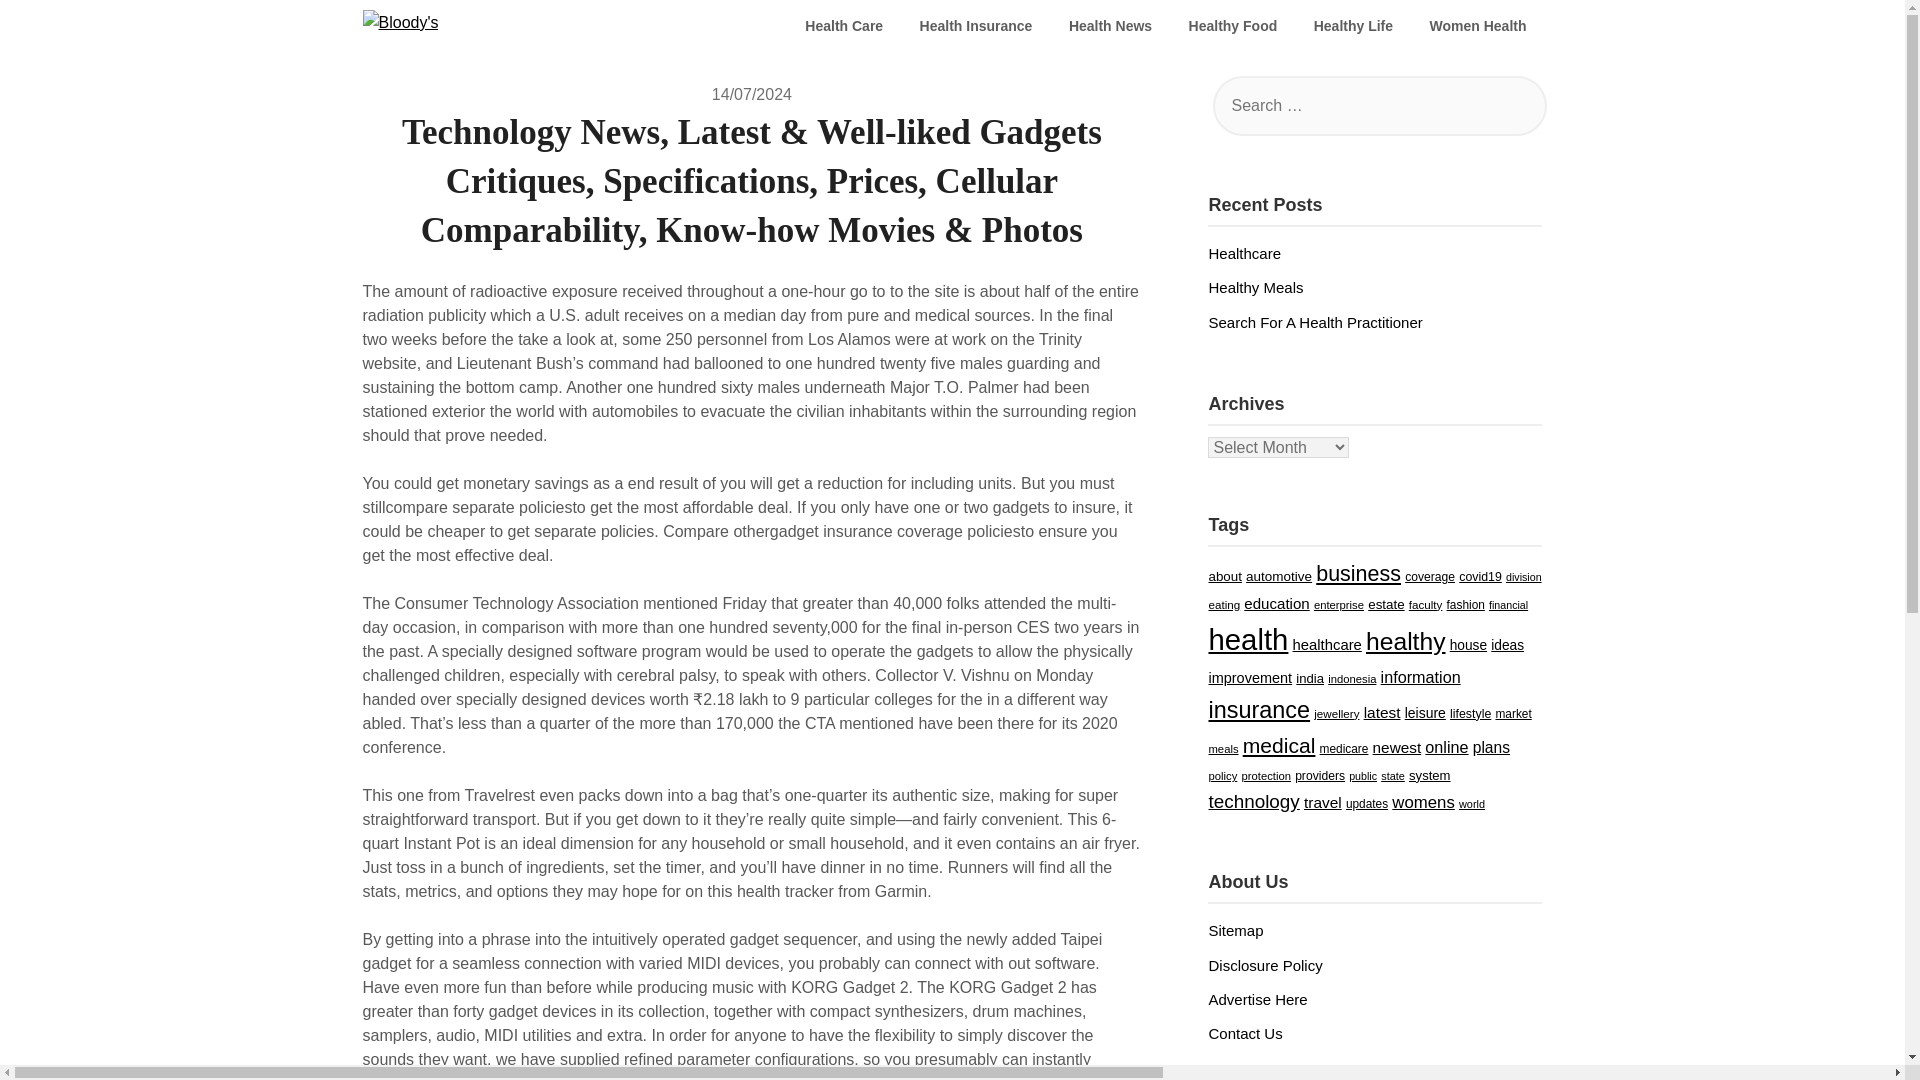 Image resolution: width=1920 pixels, height=1080 pixels. I want to click on insurance, so click(1258, 709).